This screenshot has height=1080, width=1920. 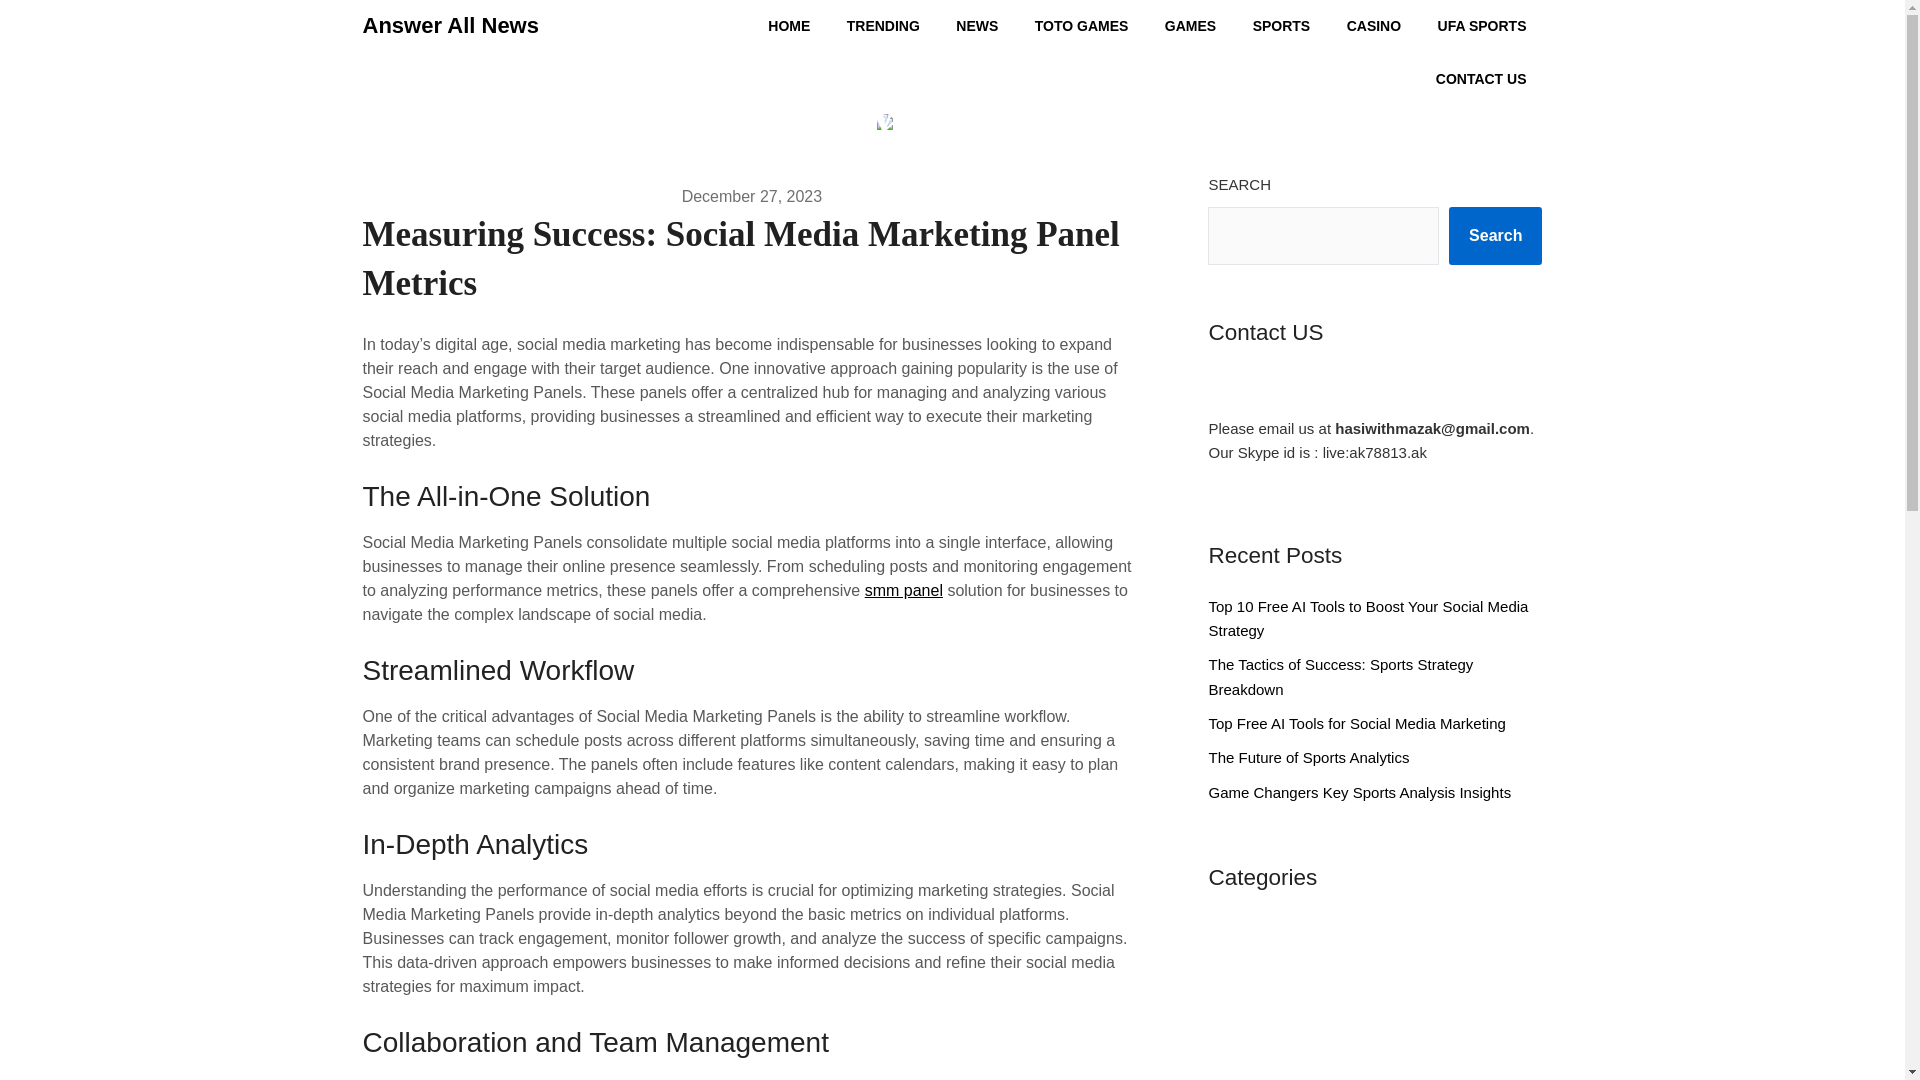 I want to click on GAMES, so click(x=1190, y=26).